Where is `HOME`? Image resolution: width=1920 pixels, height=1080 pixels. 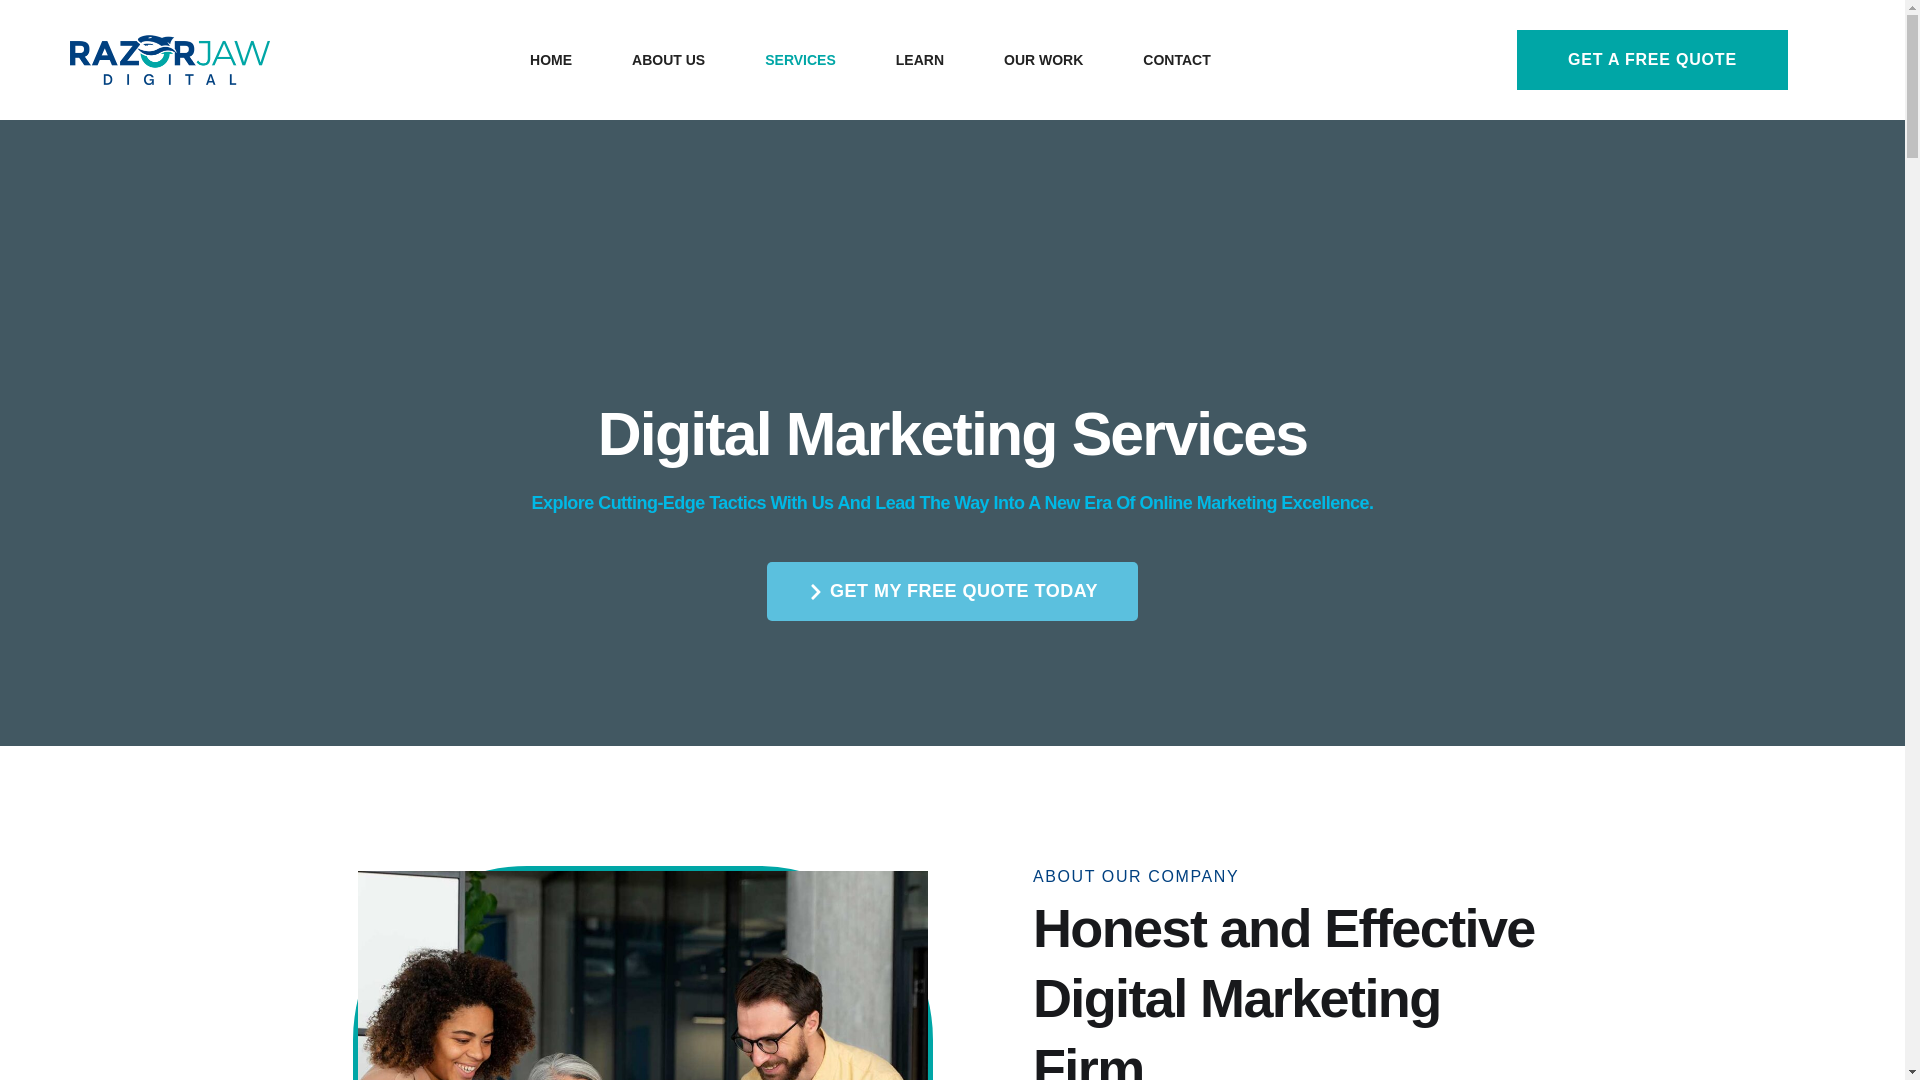 HOME is located at coordinates (550, 60).